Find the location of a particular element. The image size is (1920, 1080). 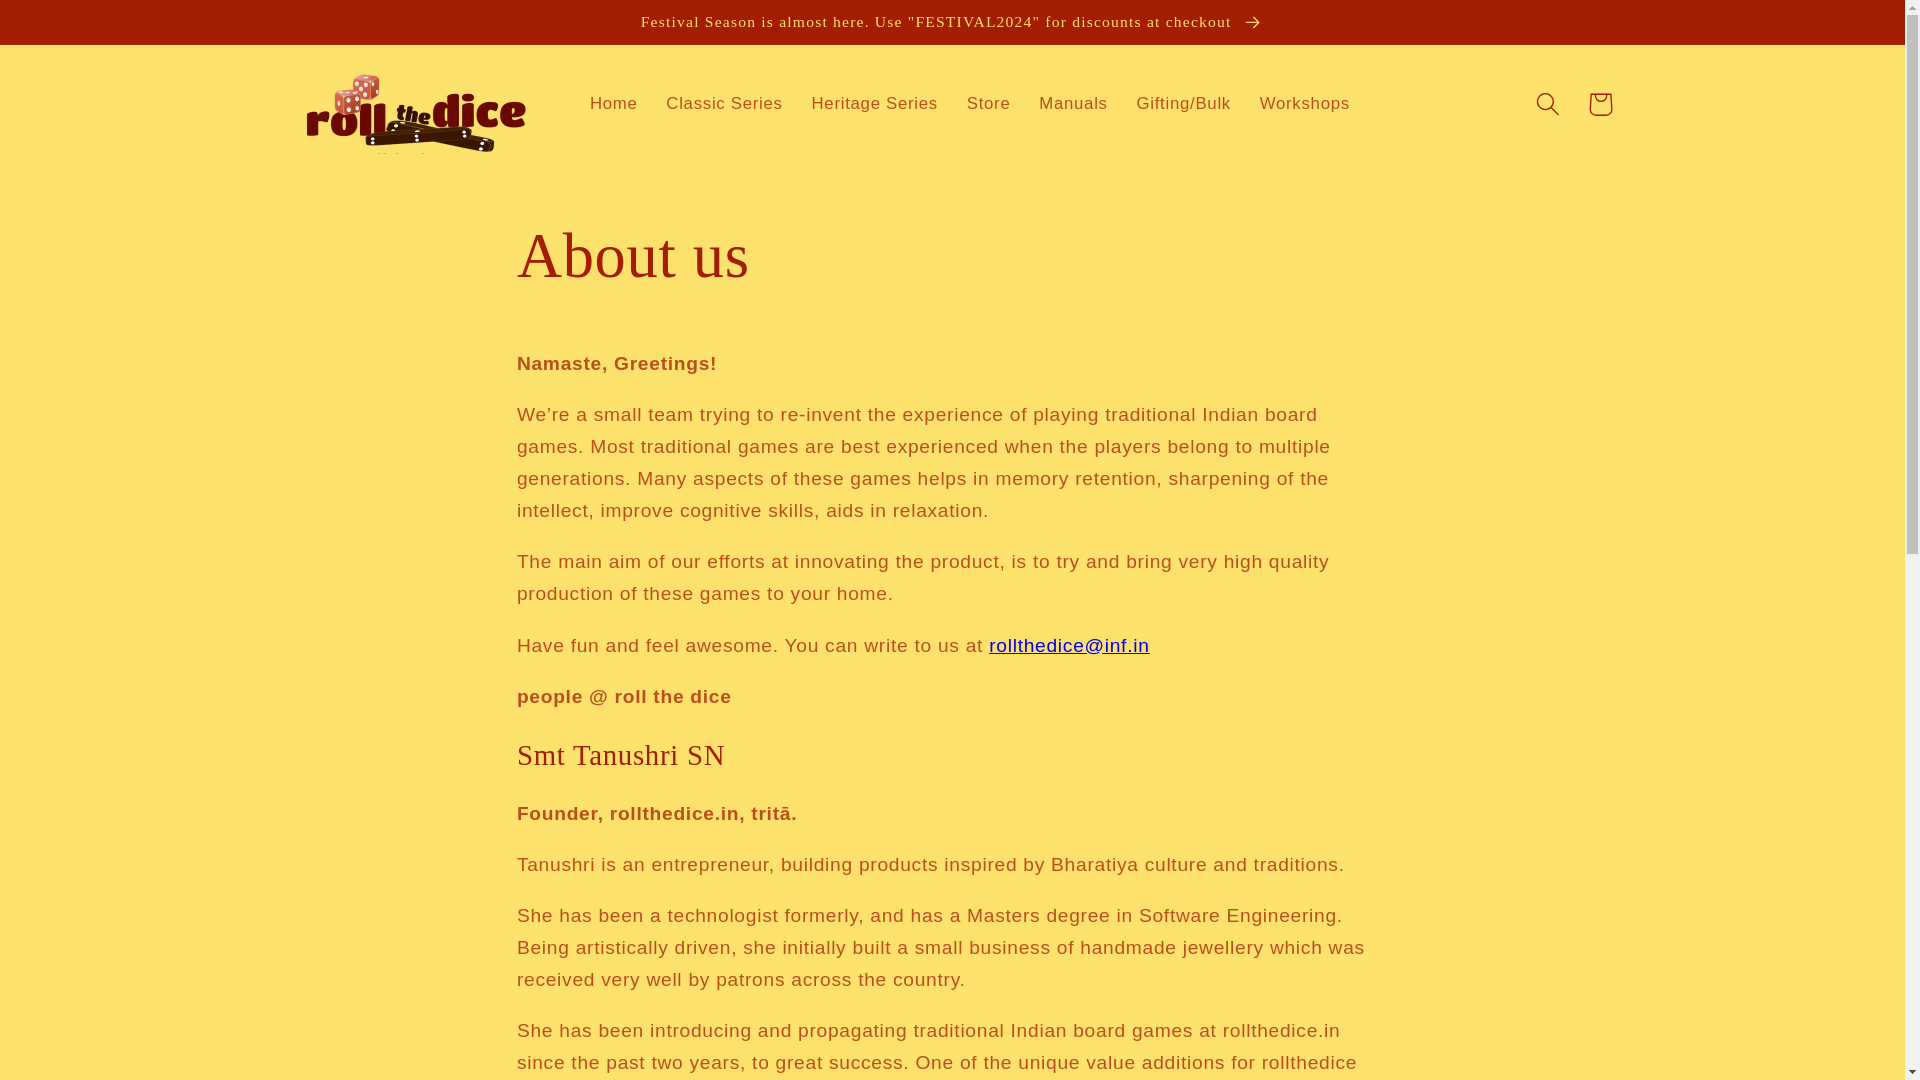

Cart is located at coordinates (1600, 104).